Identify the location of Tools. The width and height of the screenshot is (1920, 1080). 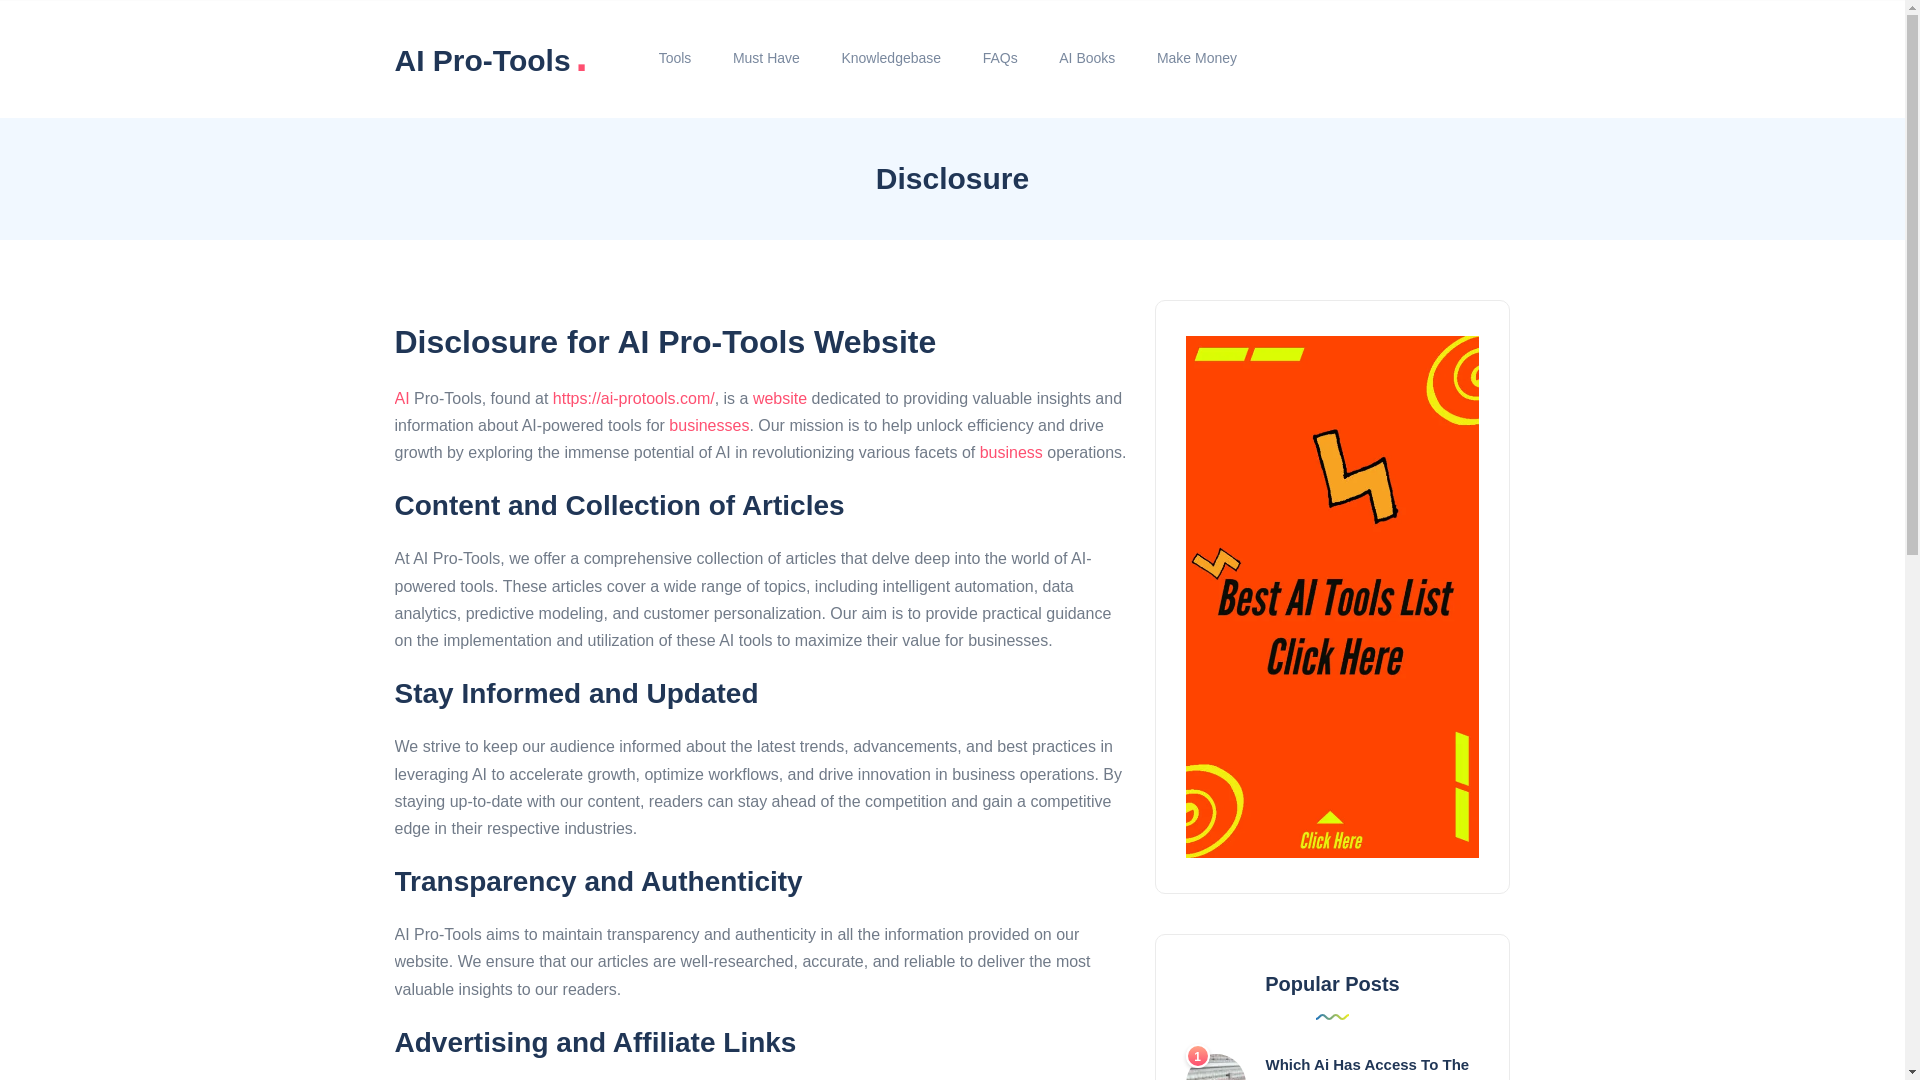
(674, 58).